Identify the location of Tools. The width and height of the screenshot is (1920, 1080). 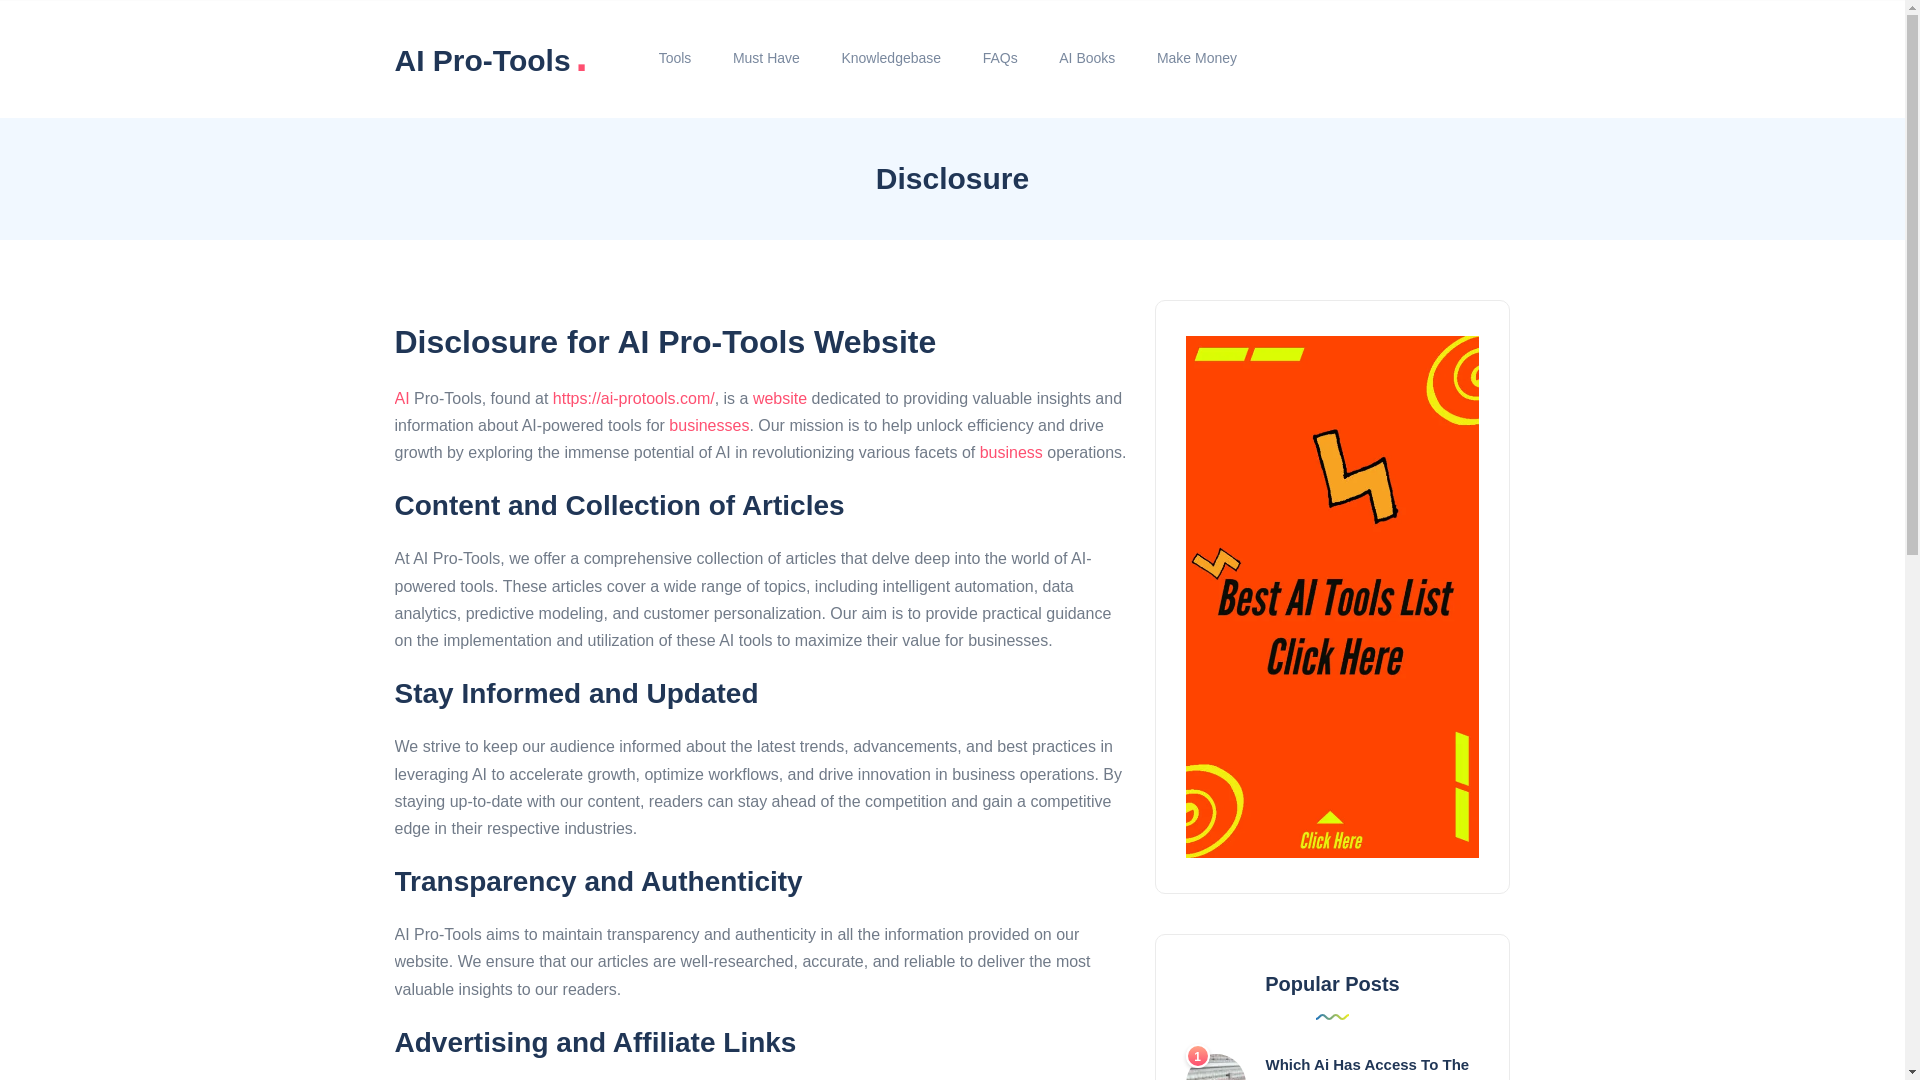
(674, 58).